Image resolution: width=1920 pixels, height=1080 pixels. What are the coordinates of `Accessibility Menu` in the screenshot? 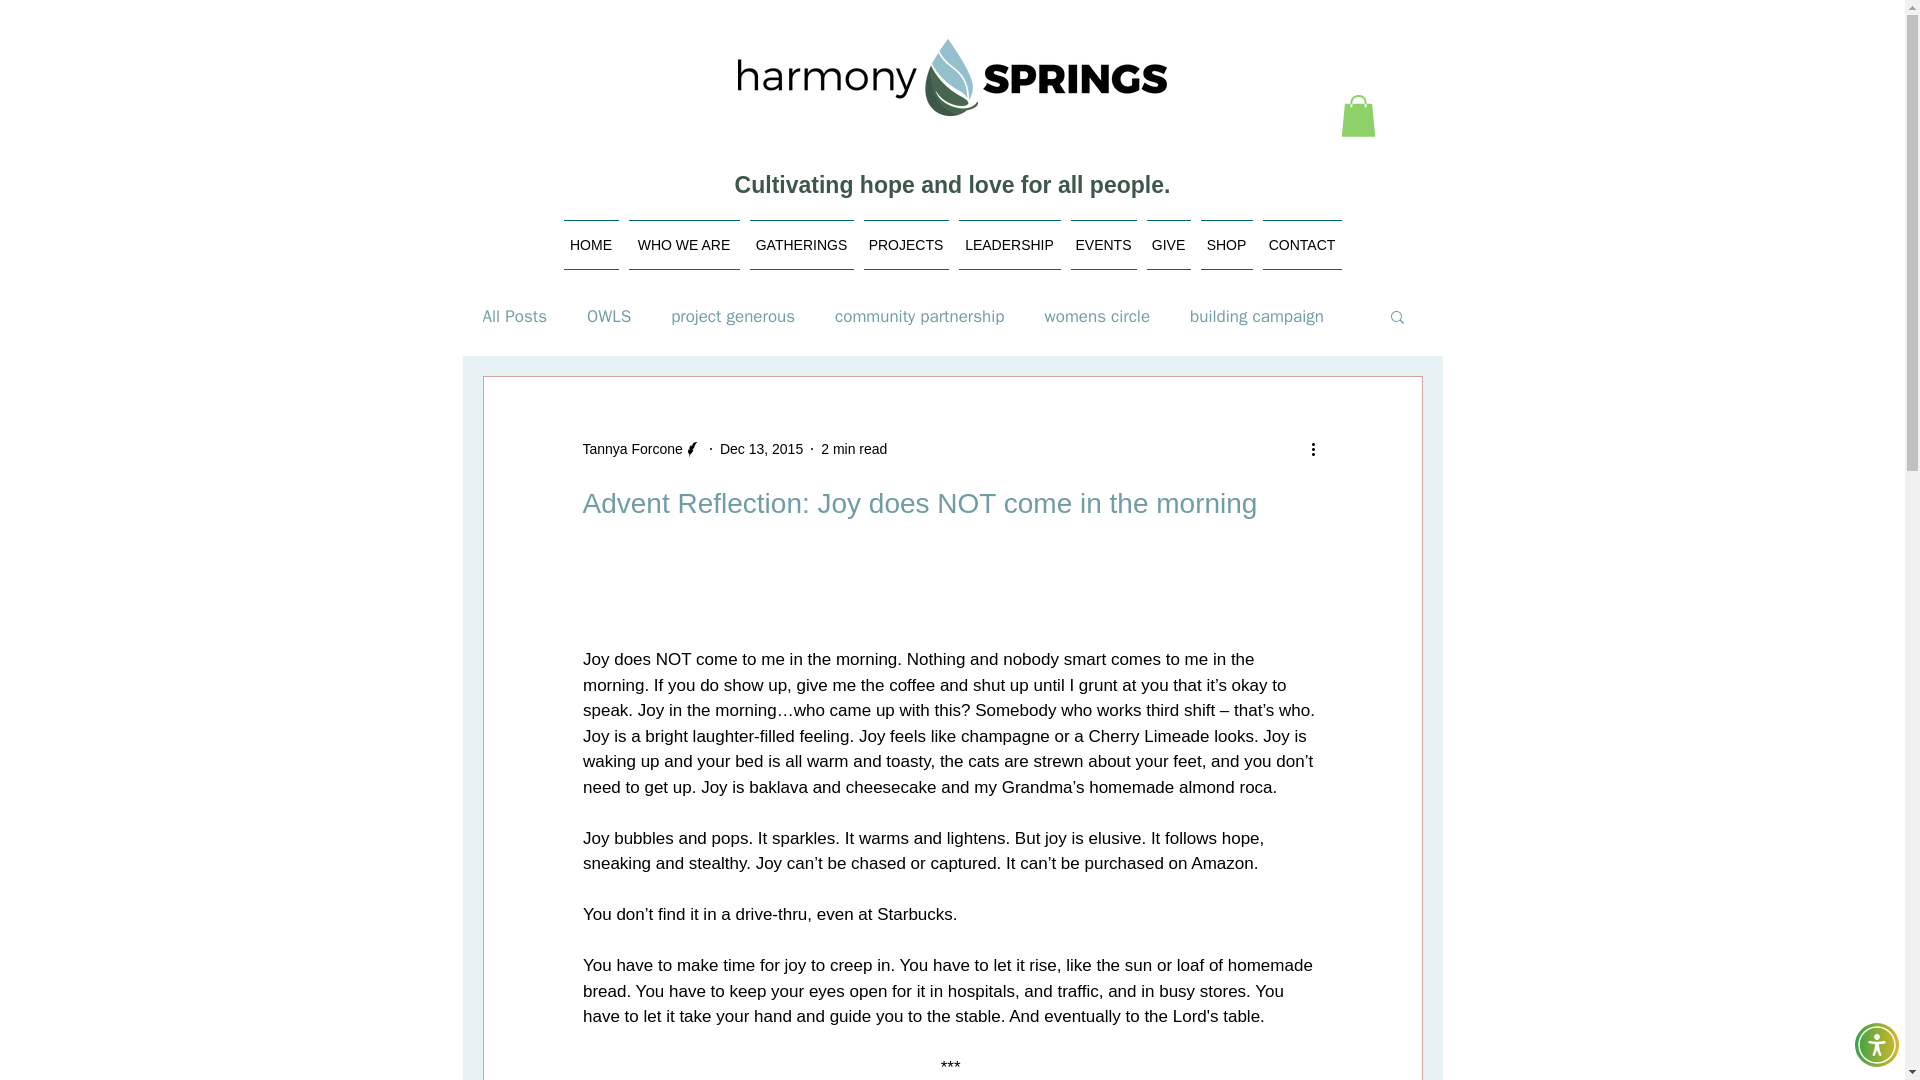 It's located at (1876, 1044).